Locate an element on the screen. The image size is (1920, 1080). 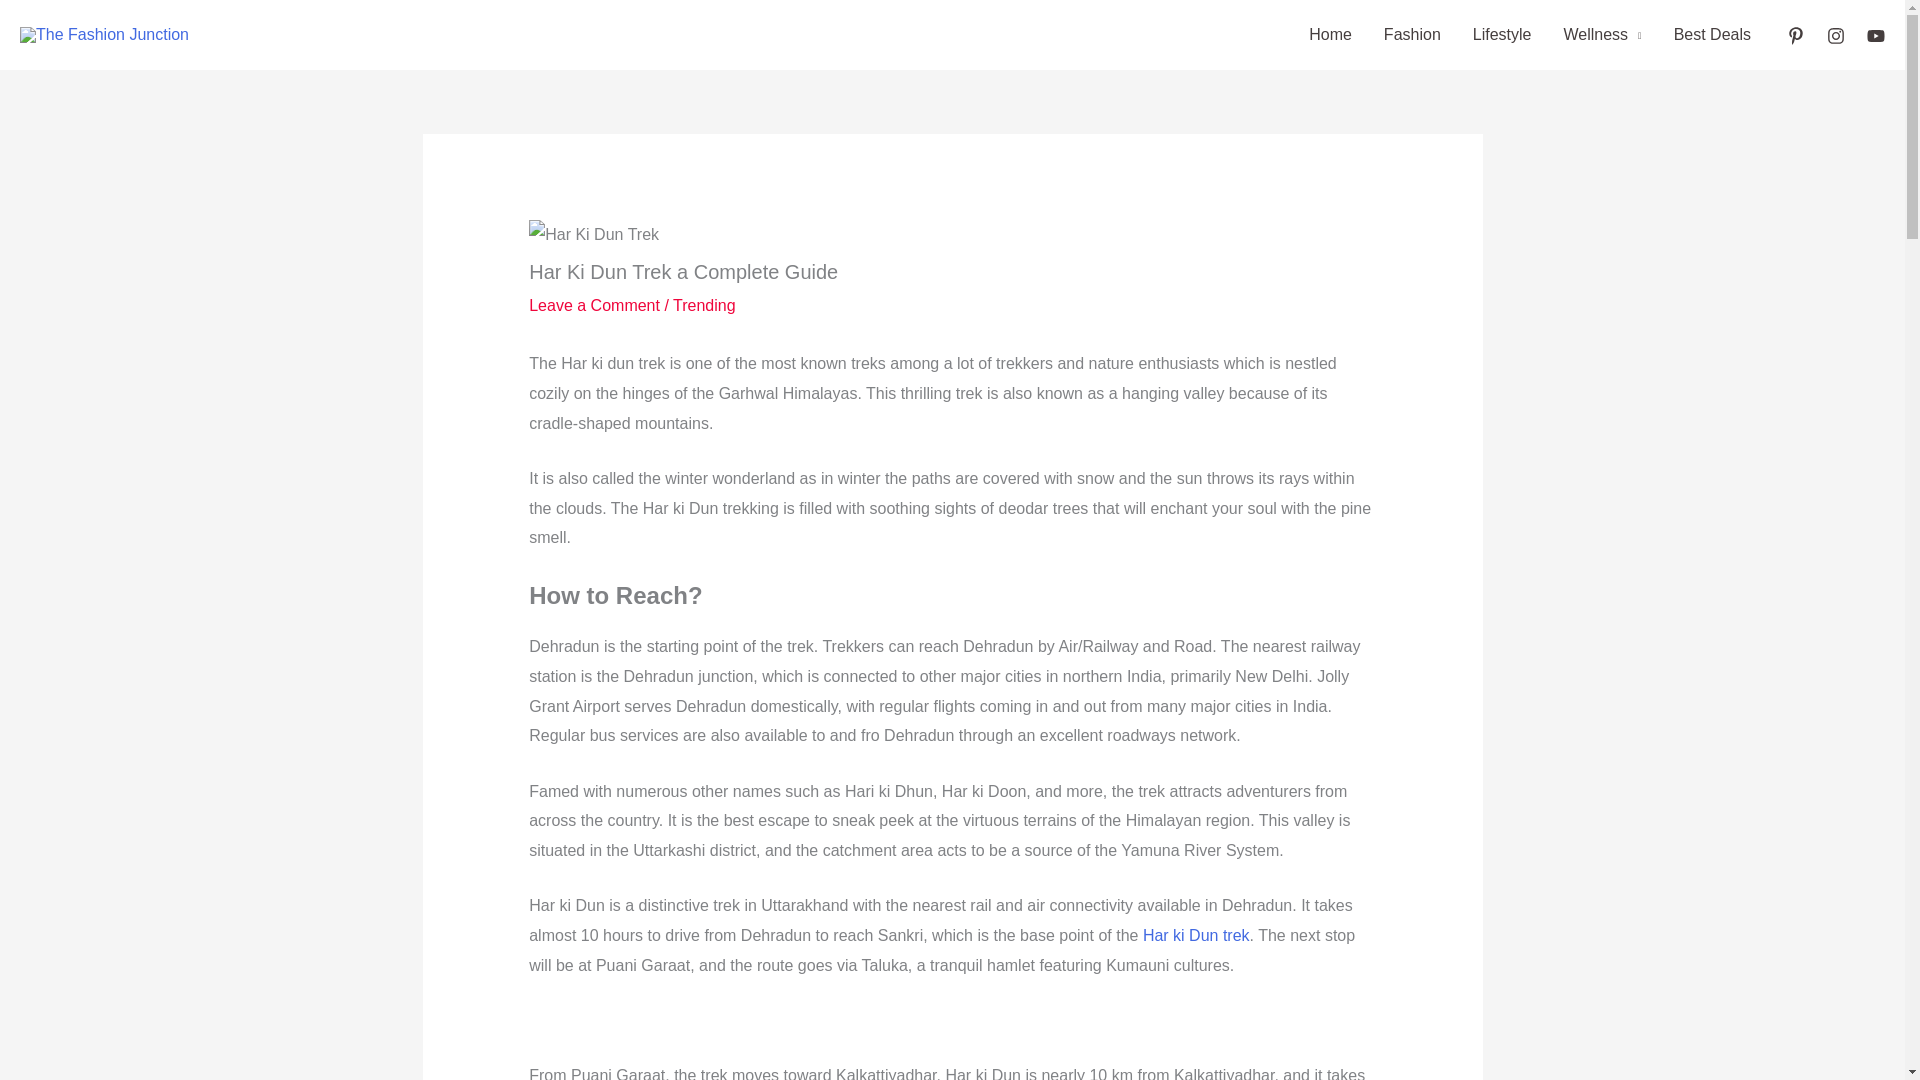
Wellness is located at coordinates (1602, 35).